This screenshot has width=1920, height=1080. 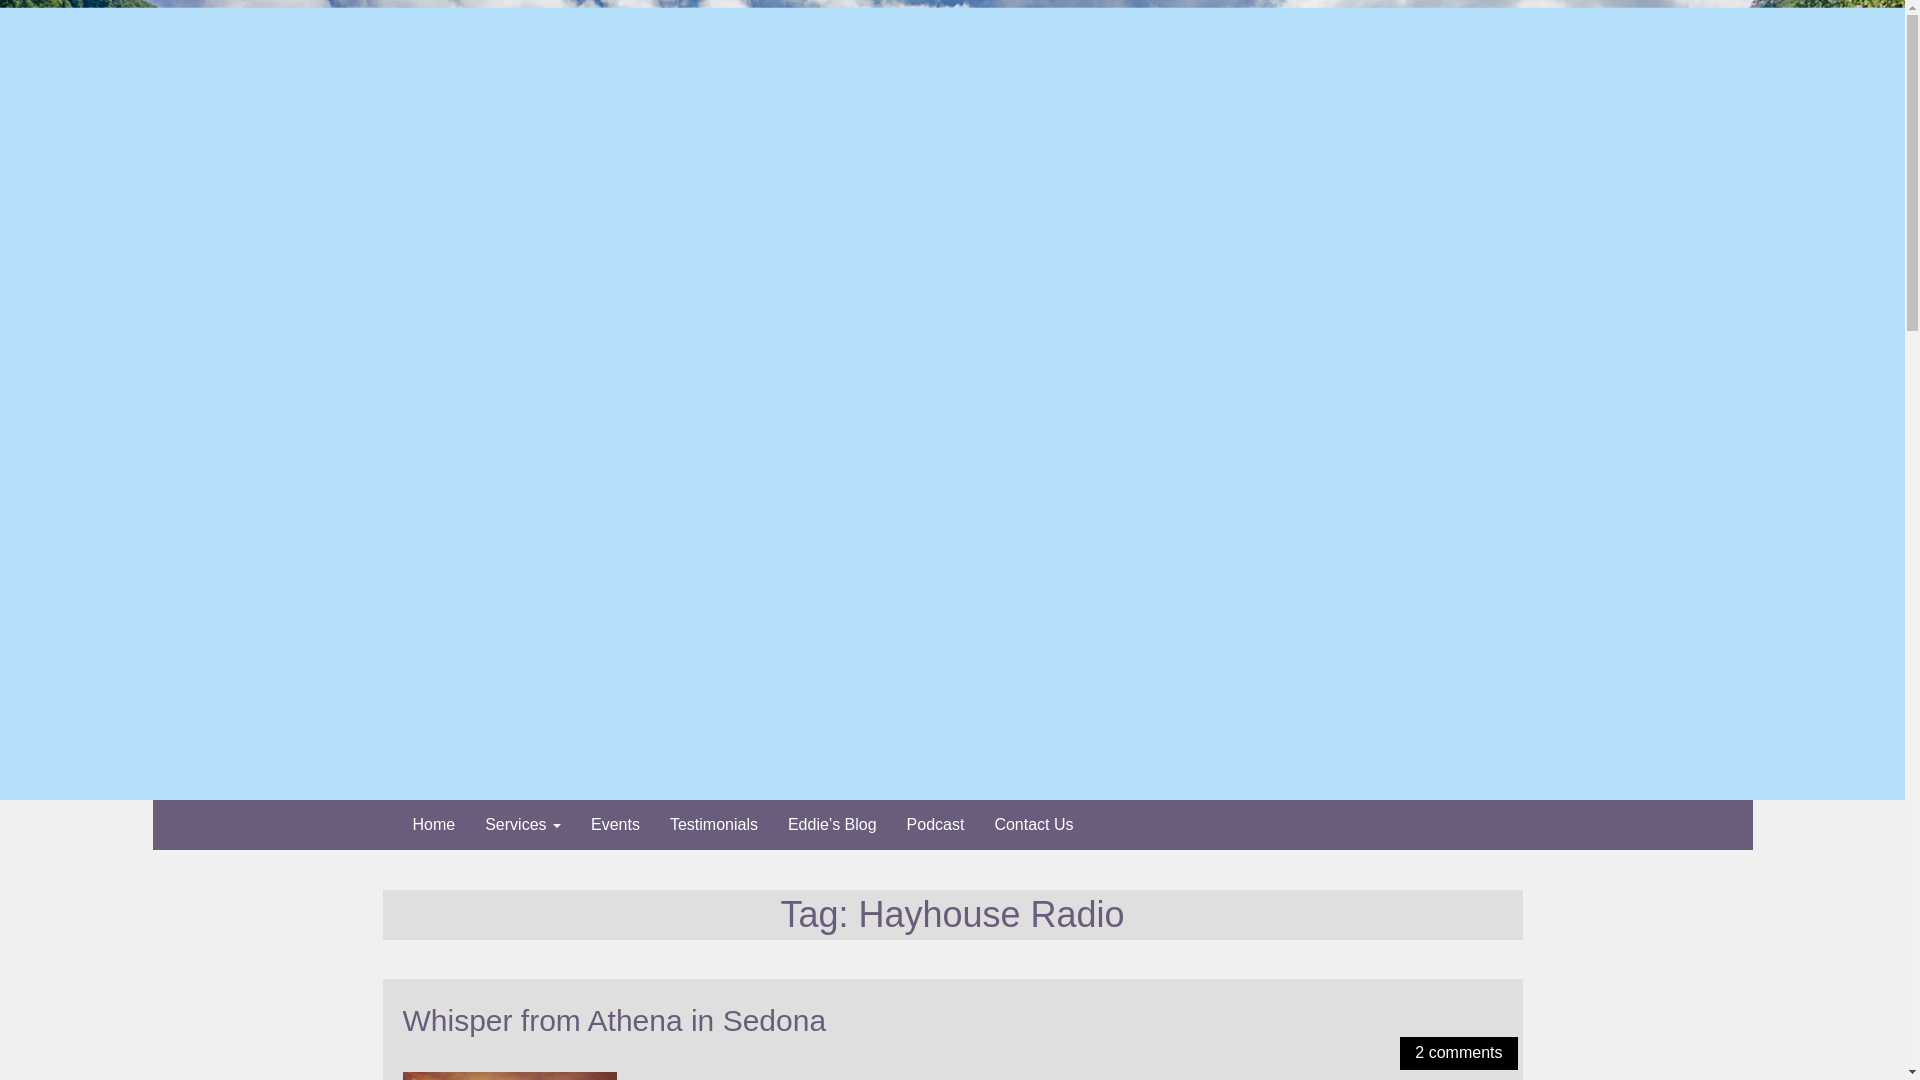 I want to click on Eddie's Blog, so click(x=832, y=824).